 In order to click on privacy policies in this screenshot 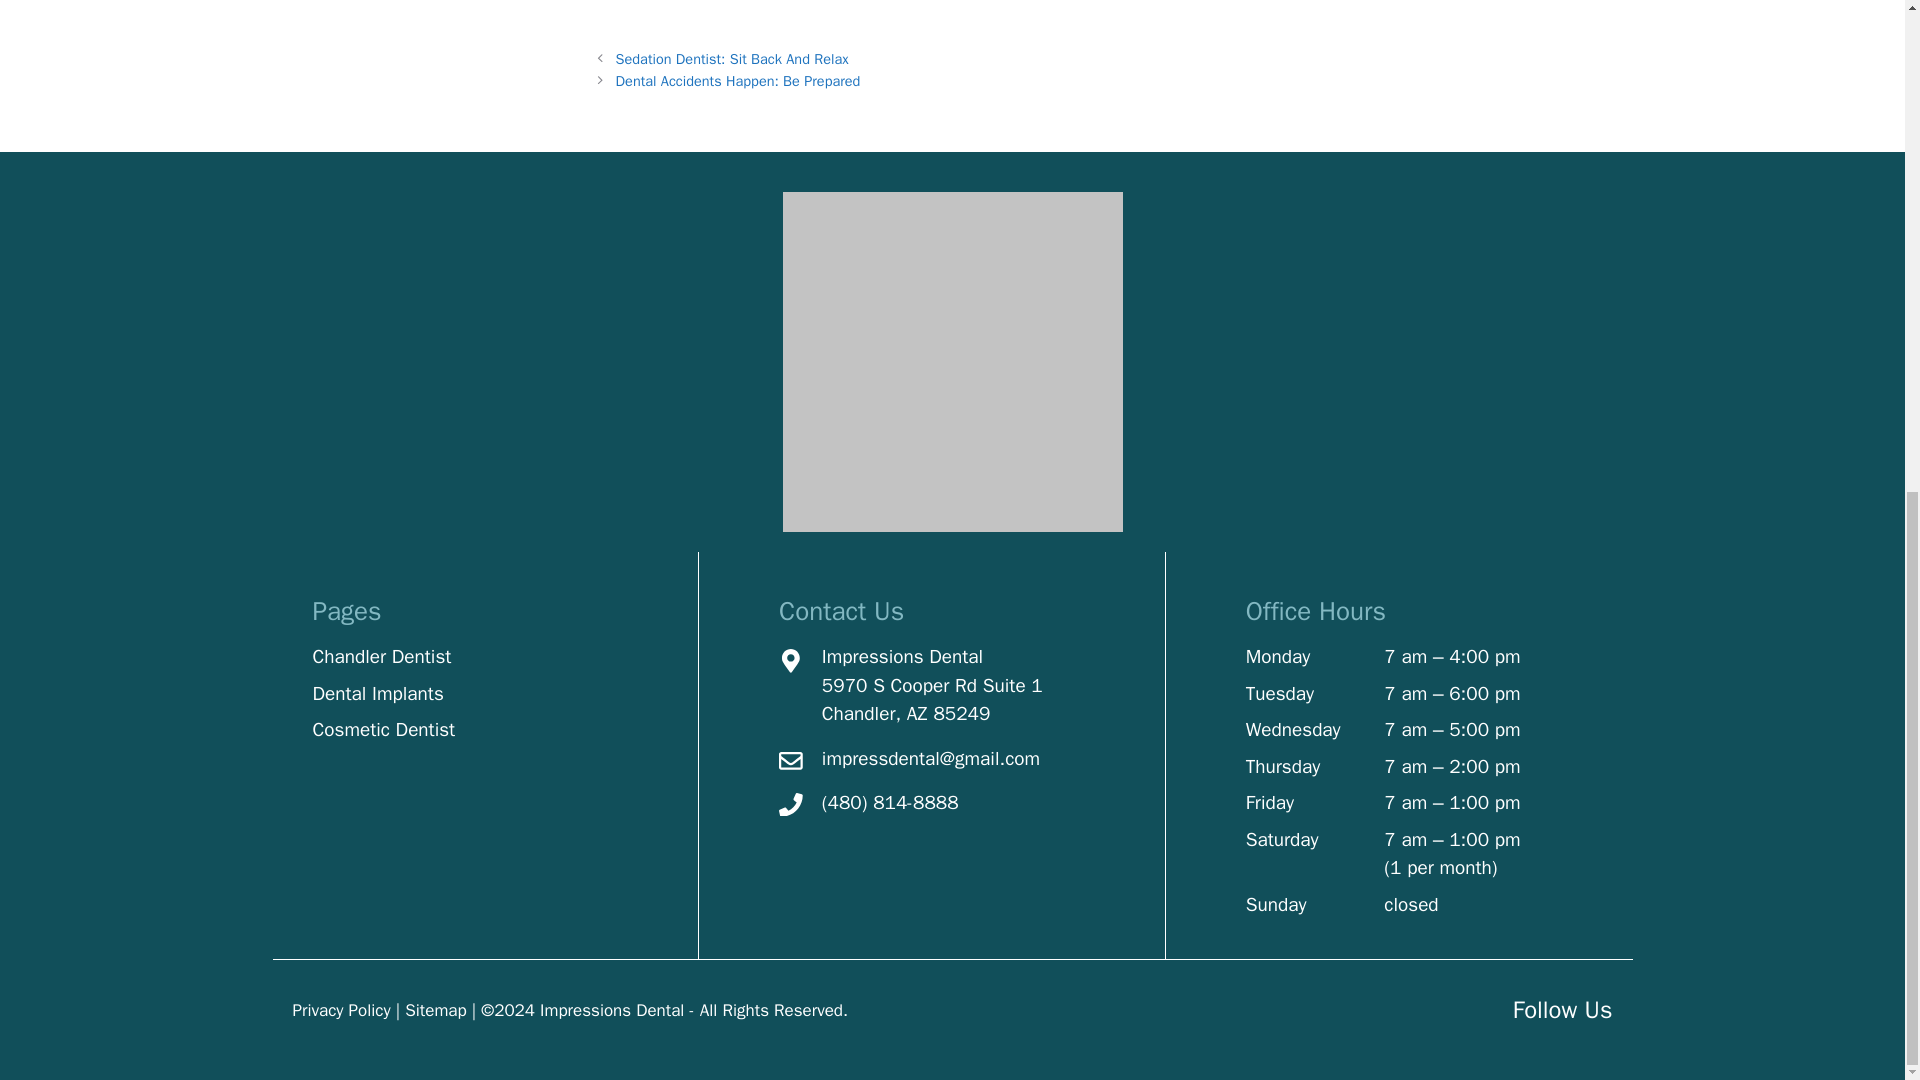, I will do `click(340, 1010)`.